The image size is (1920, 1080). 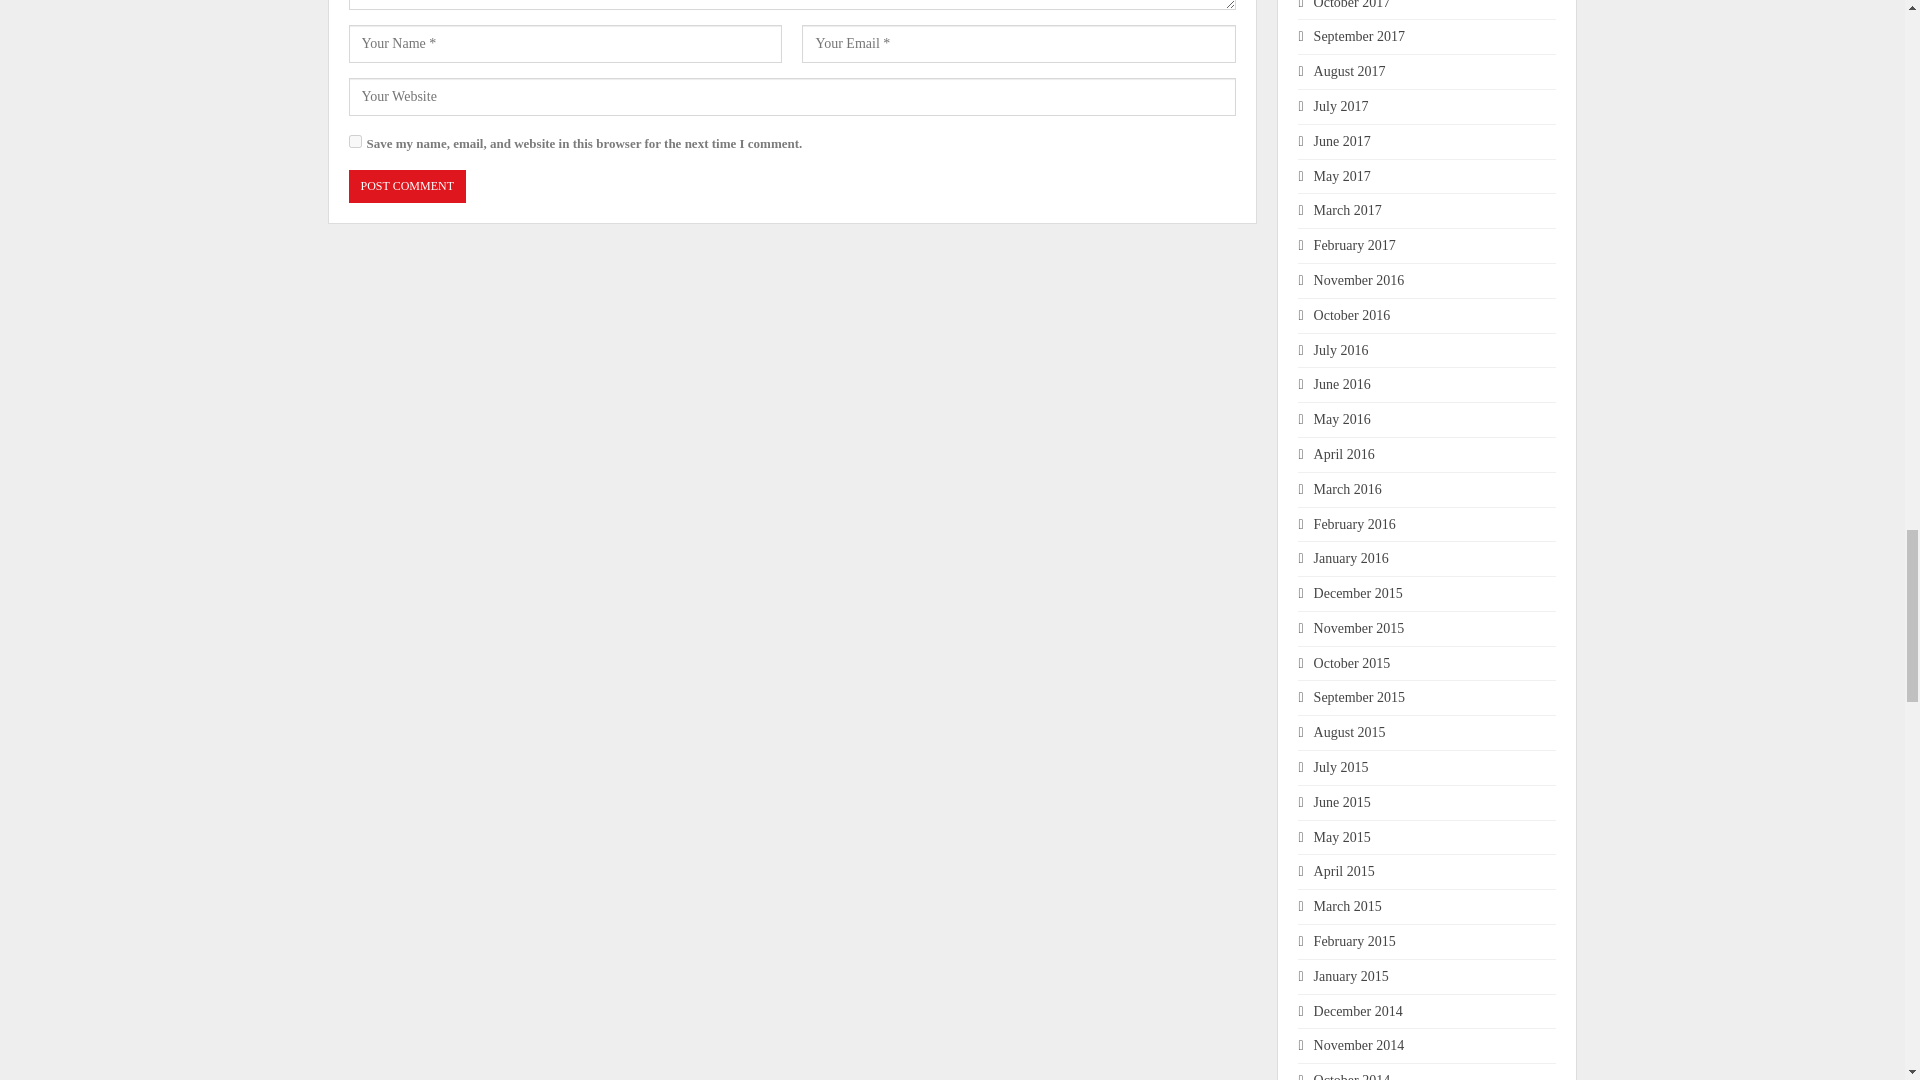 What do you see at coordinates (354, 141) in the screenshot?
I see `yes` at bounding box center [354, 141].